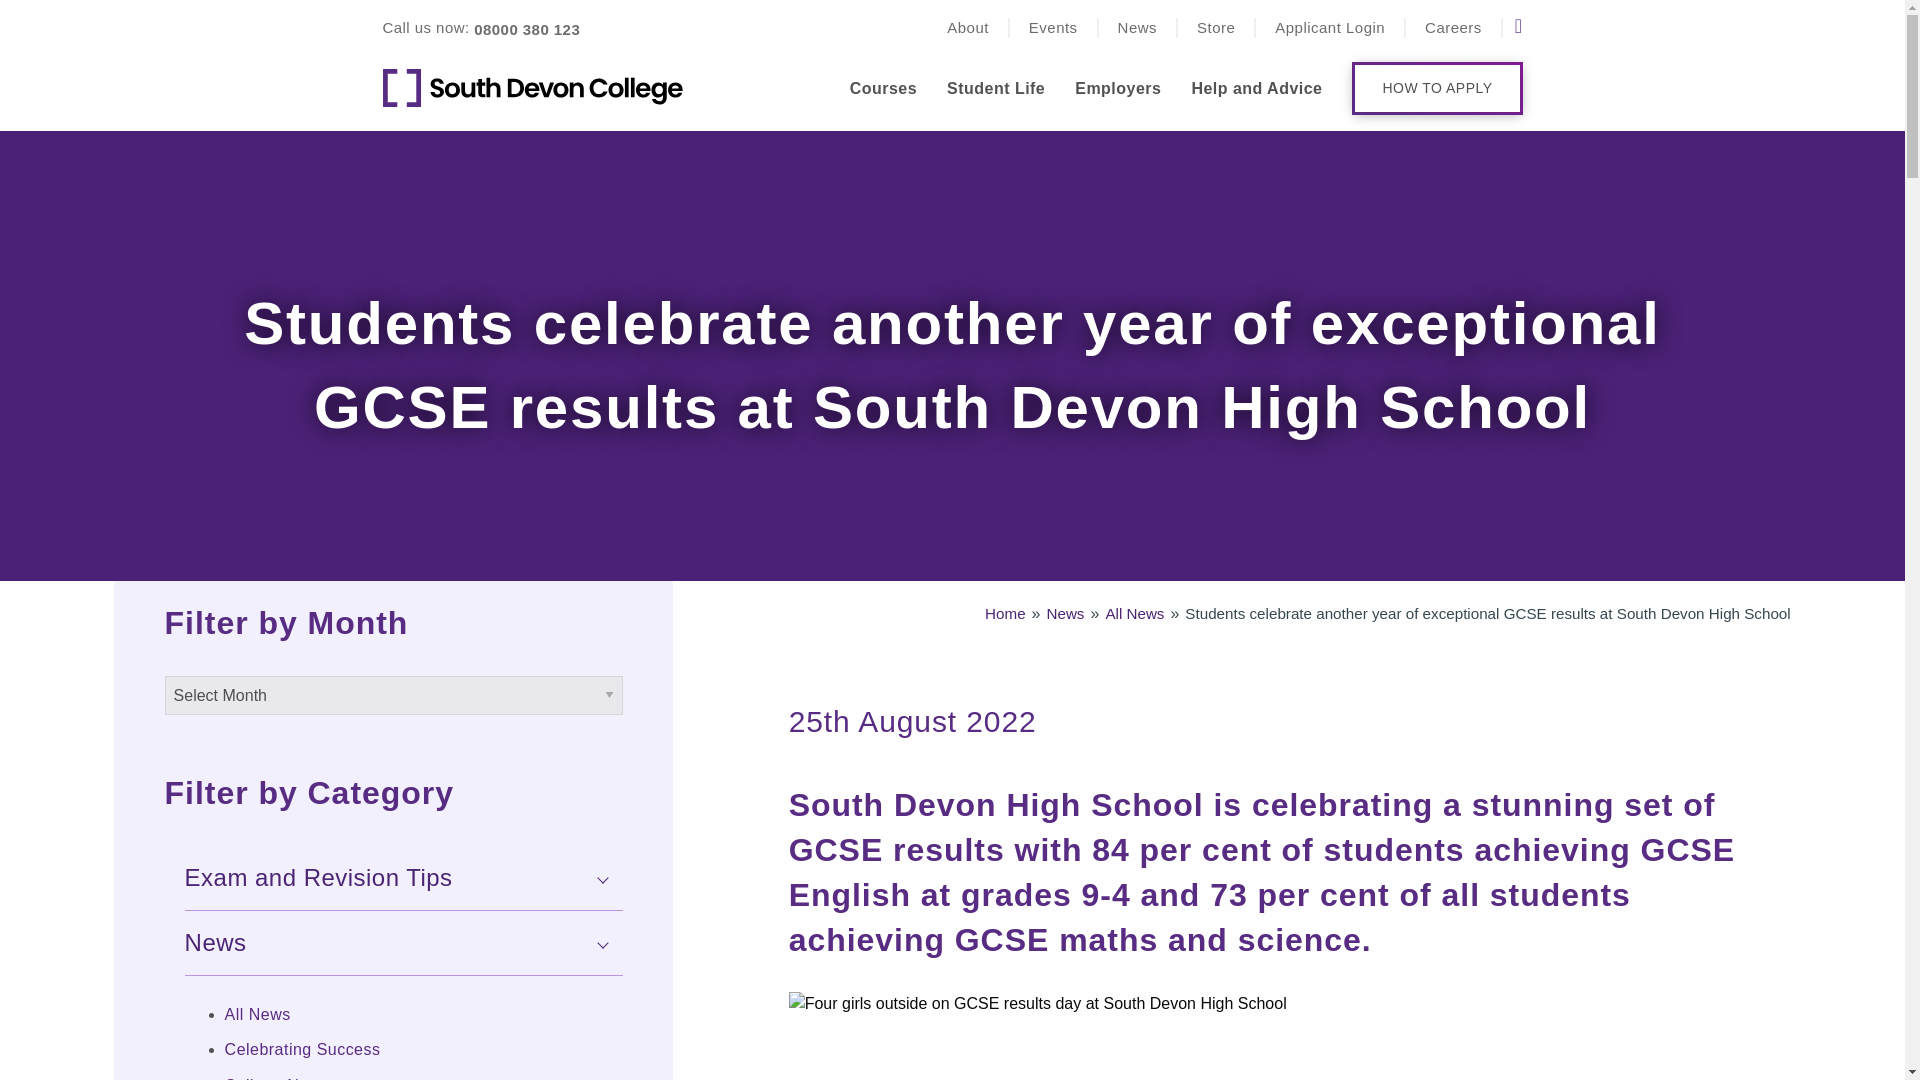 This screenshot has height=1080, width=1920. Describe the element at coordinates (1453, 28) in the screenshot. I see `Careers` at that location.